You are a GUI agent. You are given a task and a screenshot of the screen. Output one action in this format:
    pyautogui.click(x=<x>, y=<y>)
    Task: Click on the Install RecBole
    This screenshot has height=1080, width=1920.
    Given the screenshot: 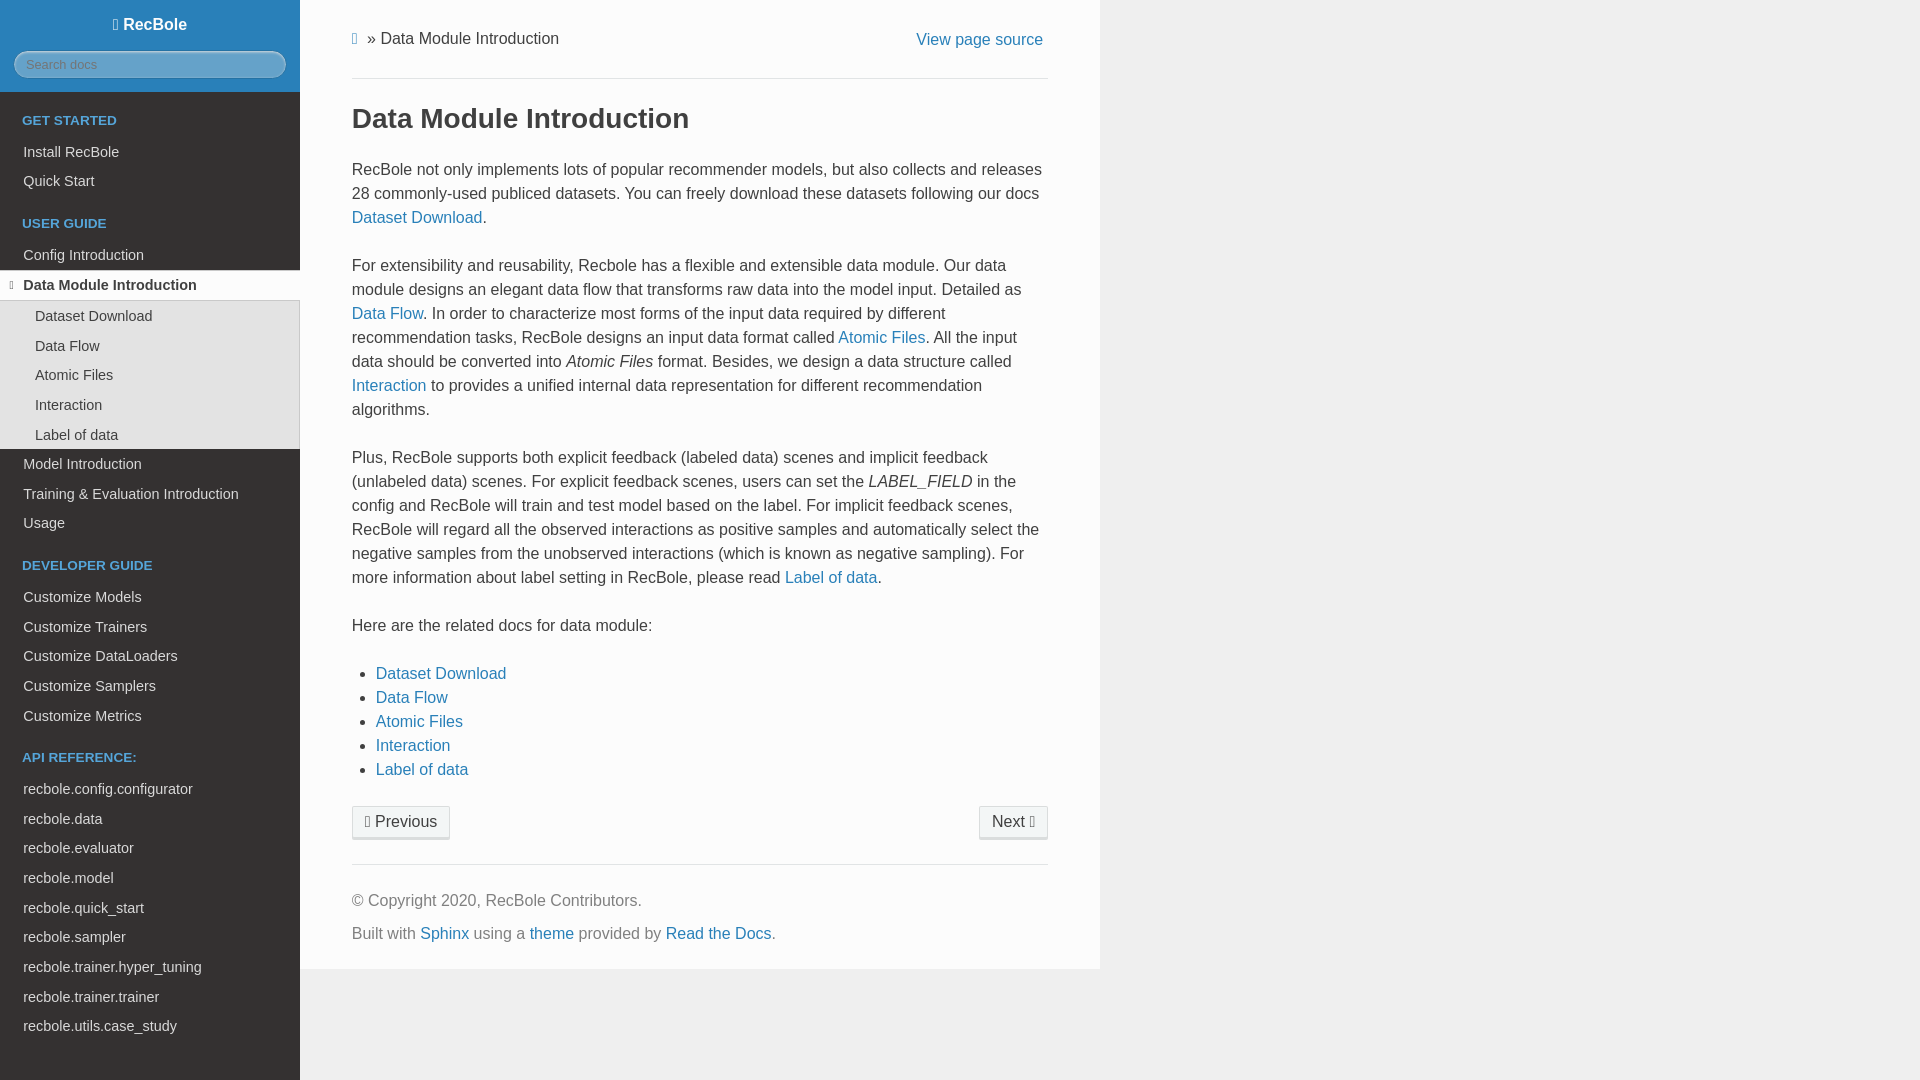 What is the action you would take?
    pyautogui.click(x=150, y=152)
    